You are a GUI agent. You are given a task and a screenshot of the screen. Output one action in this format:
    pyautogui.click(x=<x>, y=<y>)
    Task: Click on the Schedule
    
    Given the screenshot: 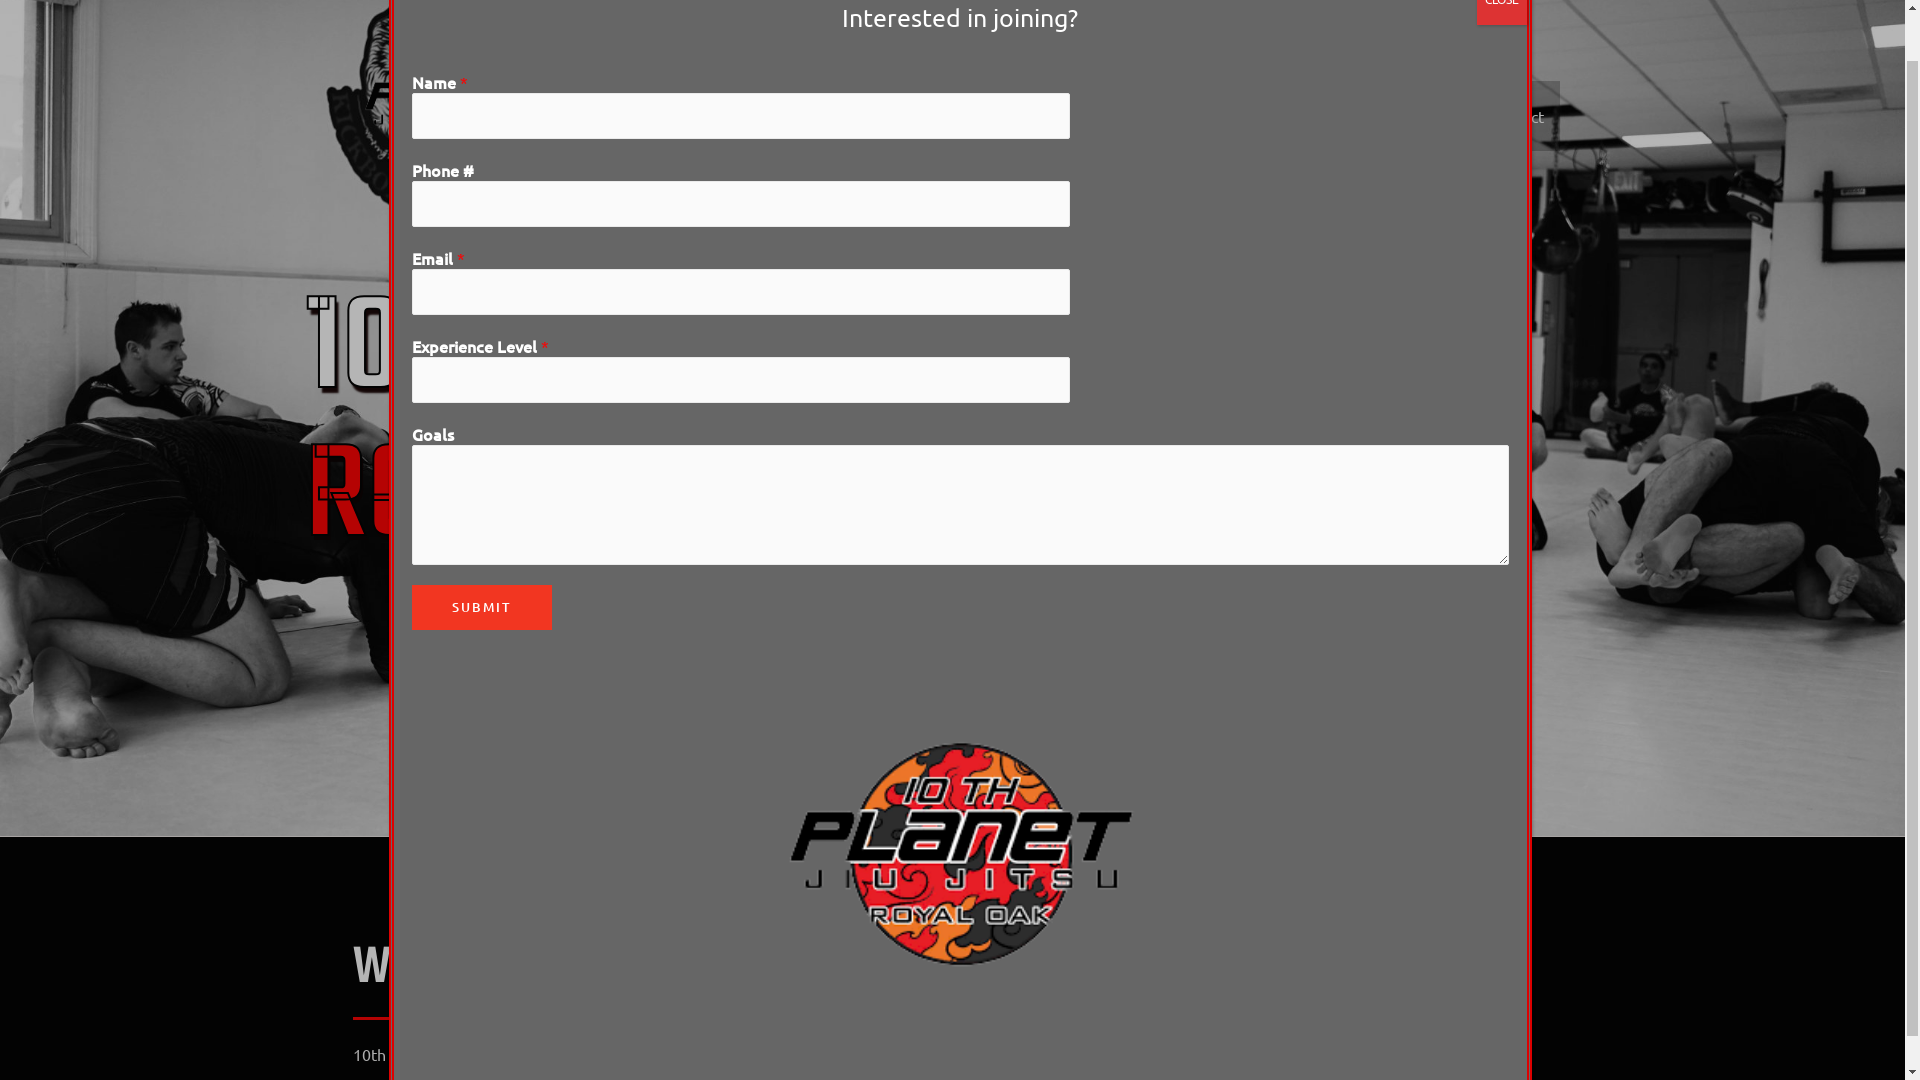 What is the action you would take?
    pyautogui.click(x=1424, y=116)
    